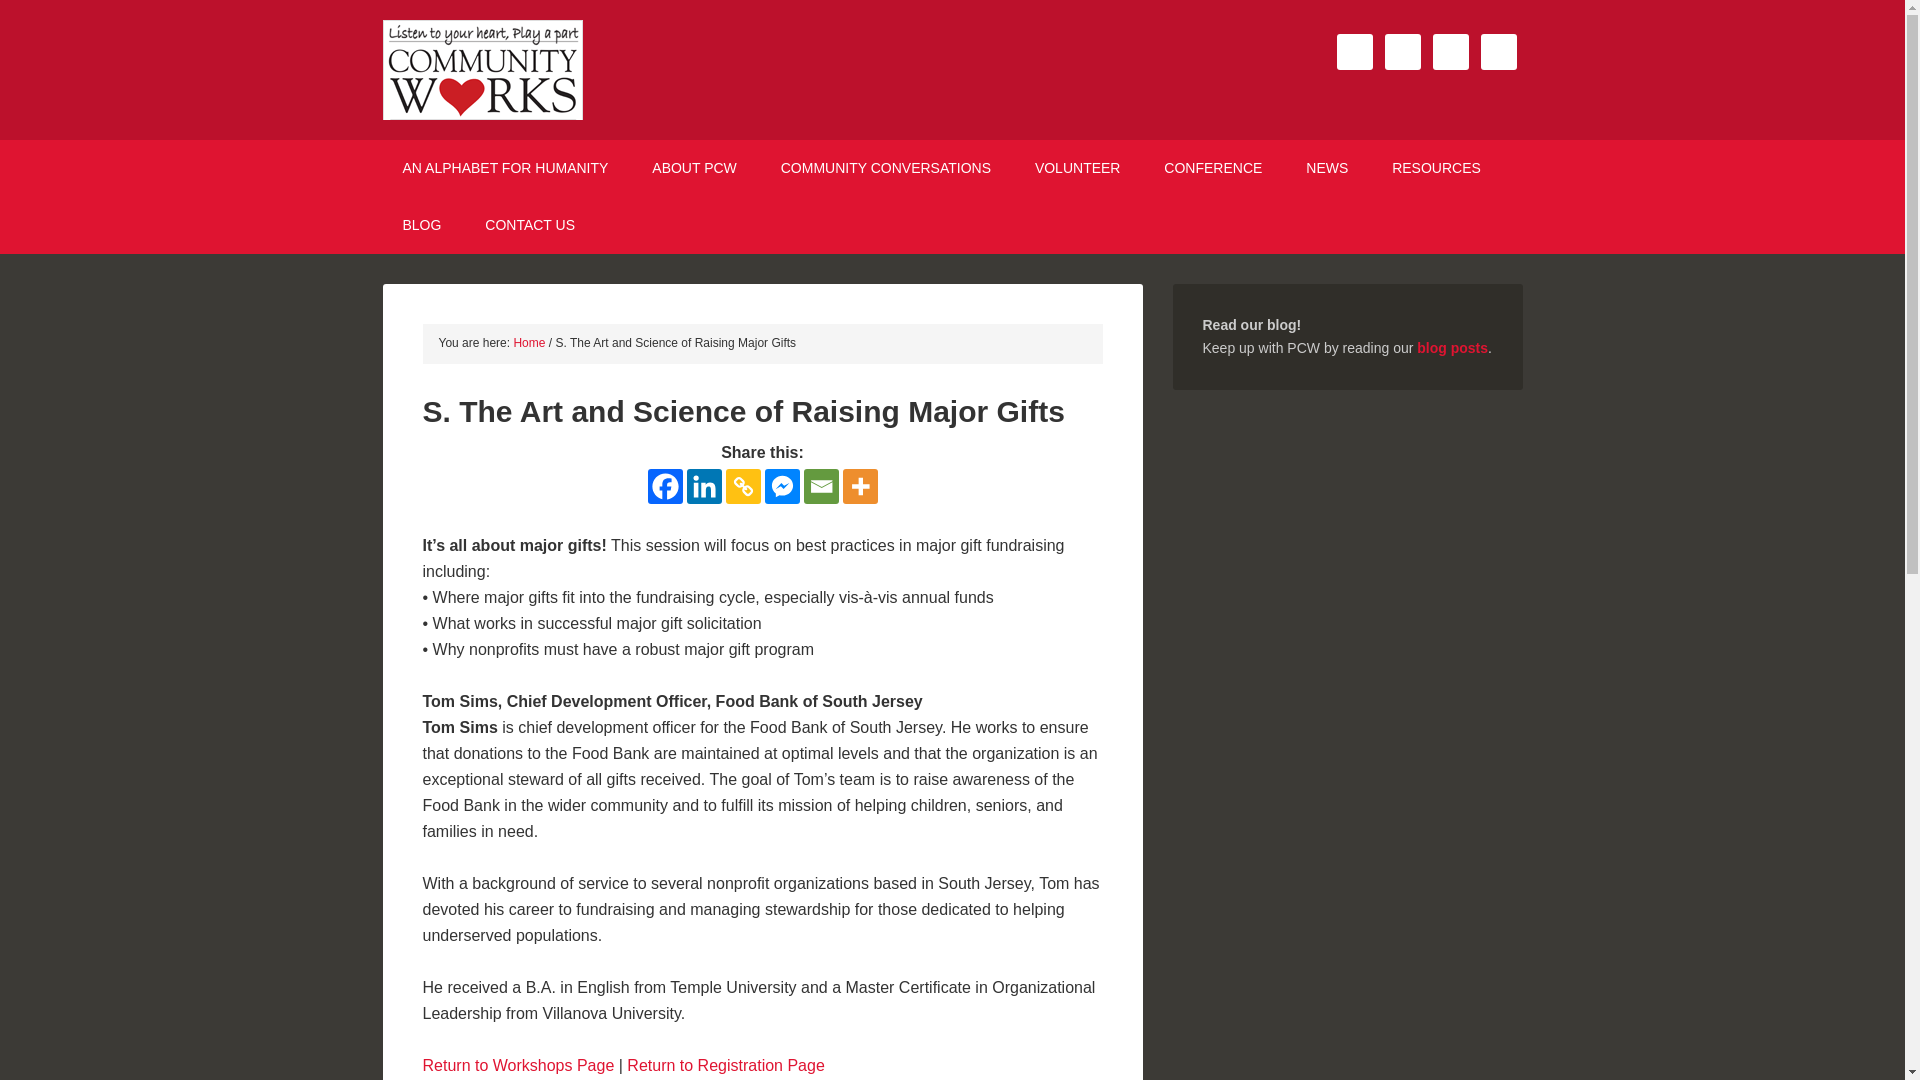 This screenshot has height=1080, width=1920. Describe the element at coordinates (530, 224) in the screenshot. I see `CONTACT US` at that location.